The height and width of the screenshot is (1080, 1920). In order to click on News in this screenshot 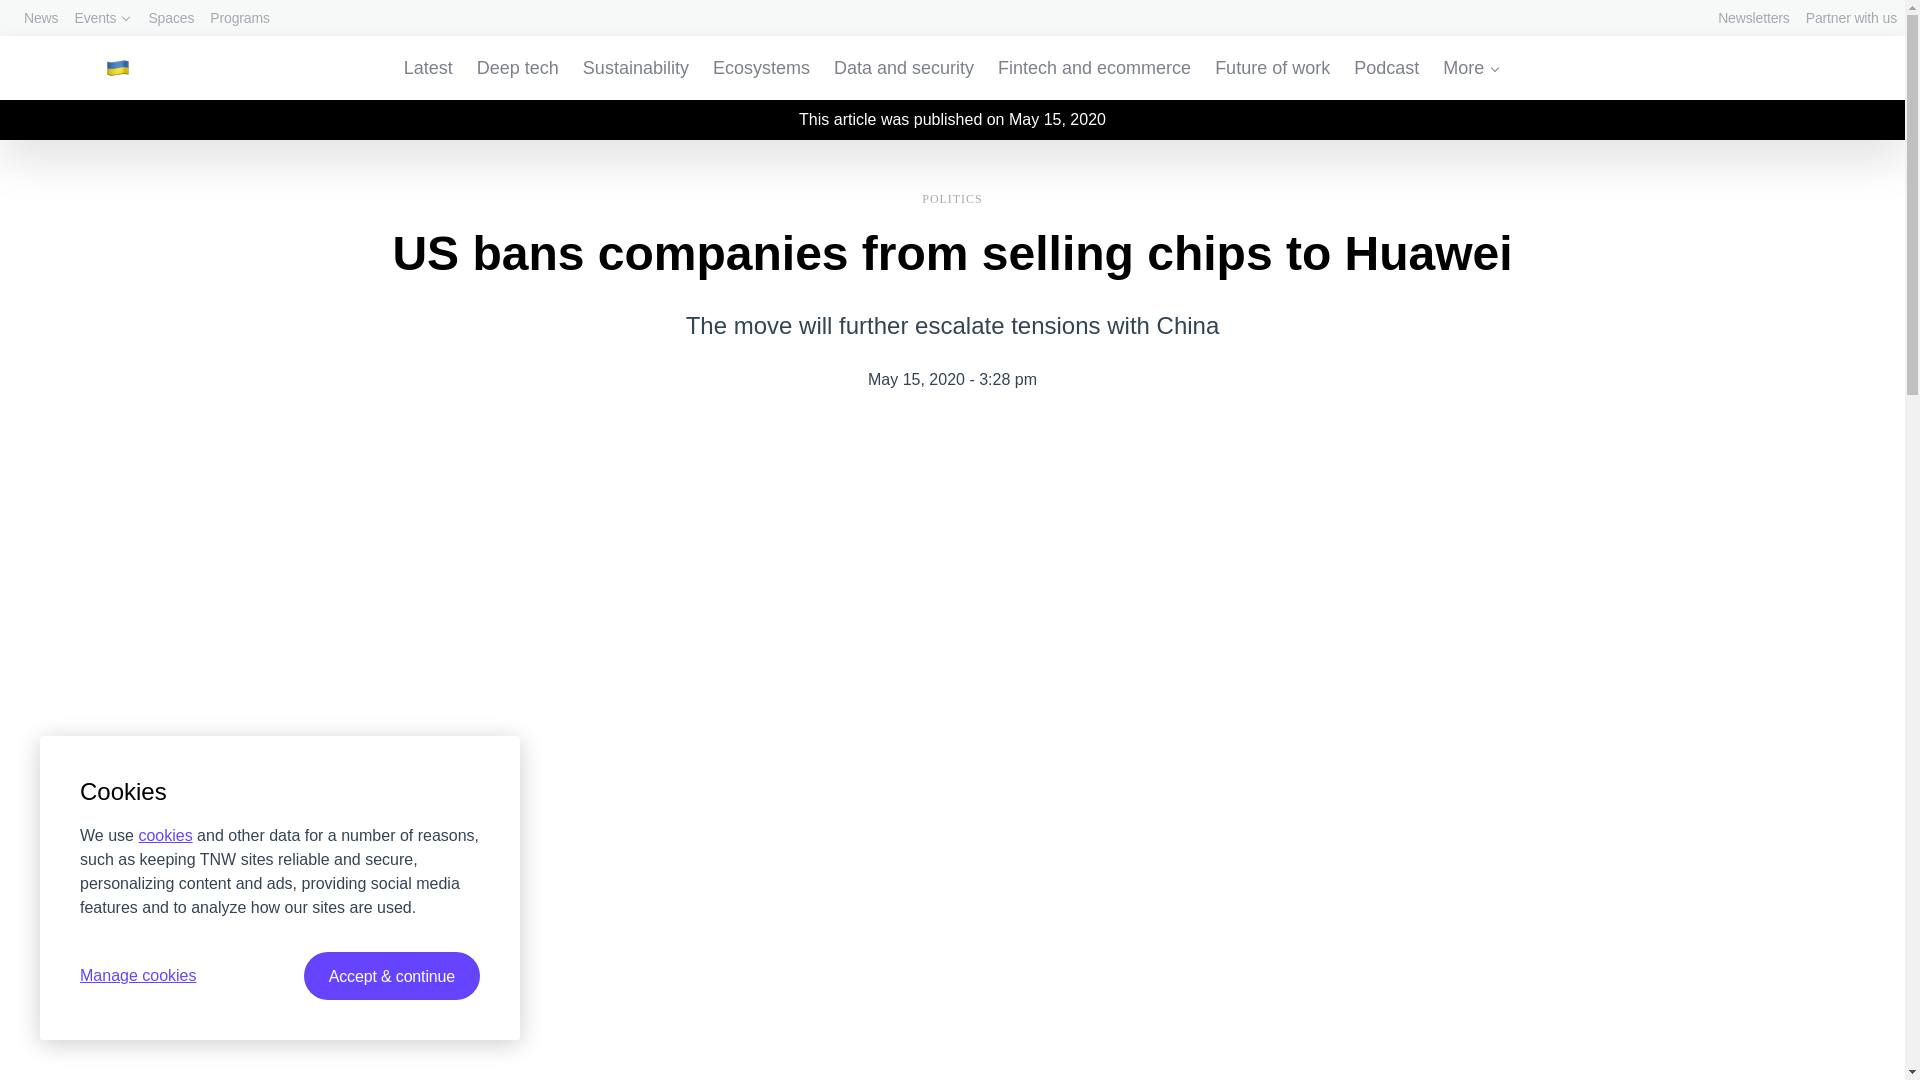, I will do `click(40, 18)`.